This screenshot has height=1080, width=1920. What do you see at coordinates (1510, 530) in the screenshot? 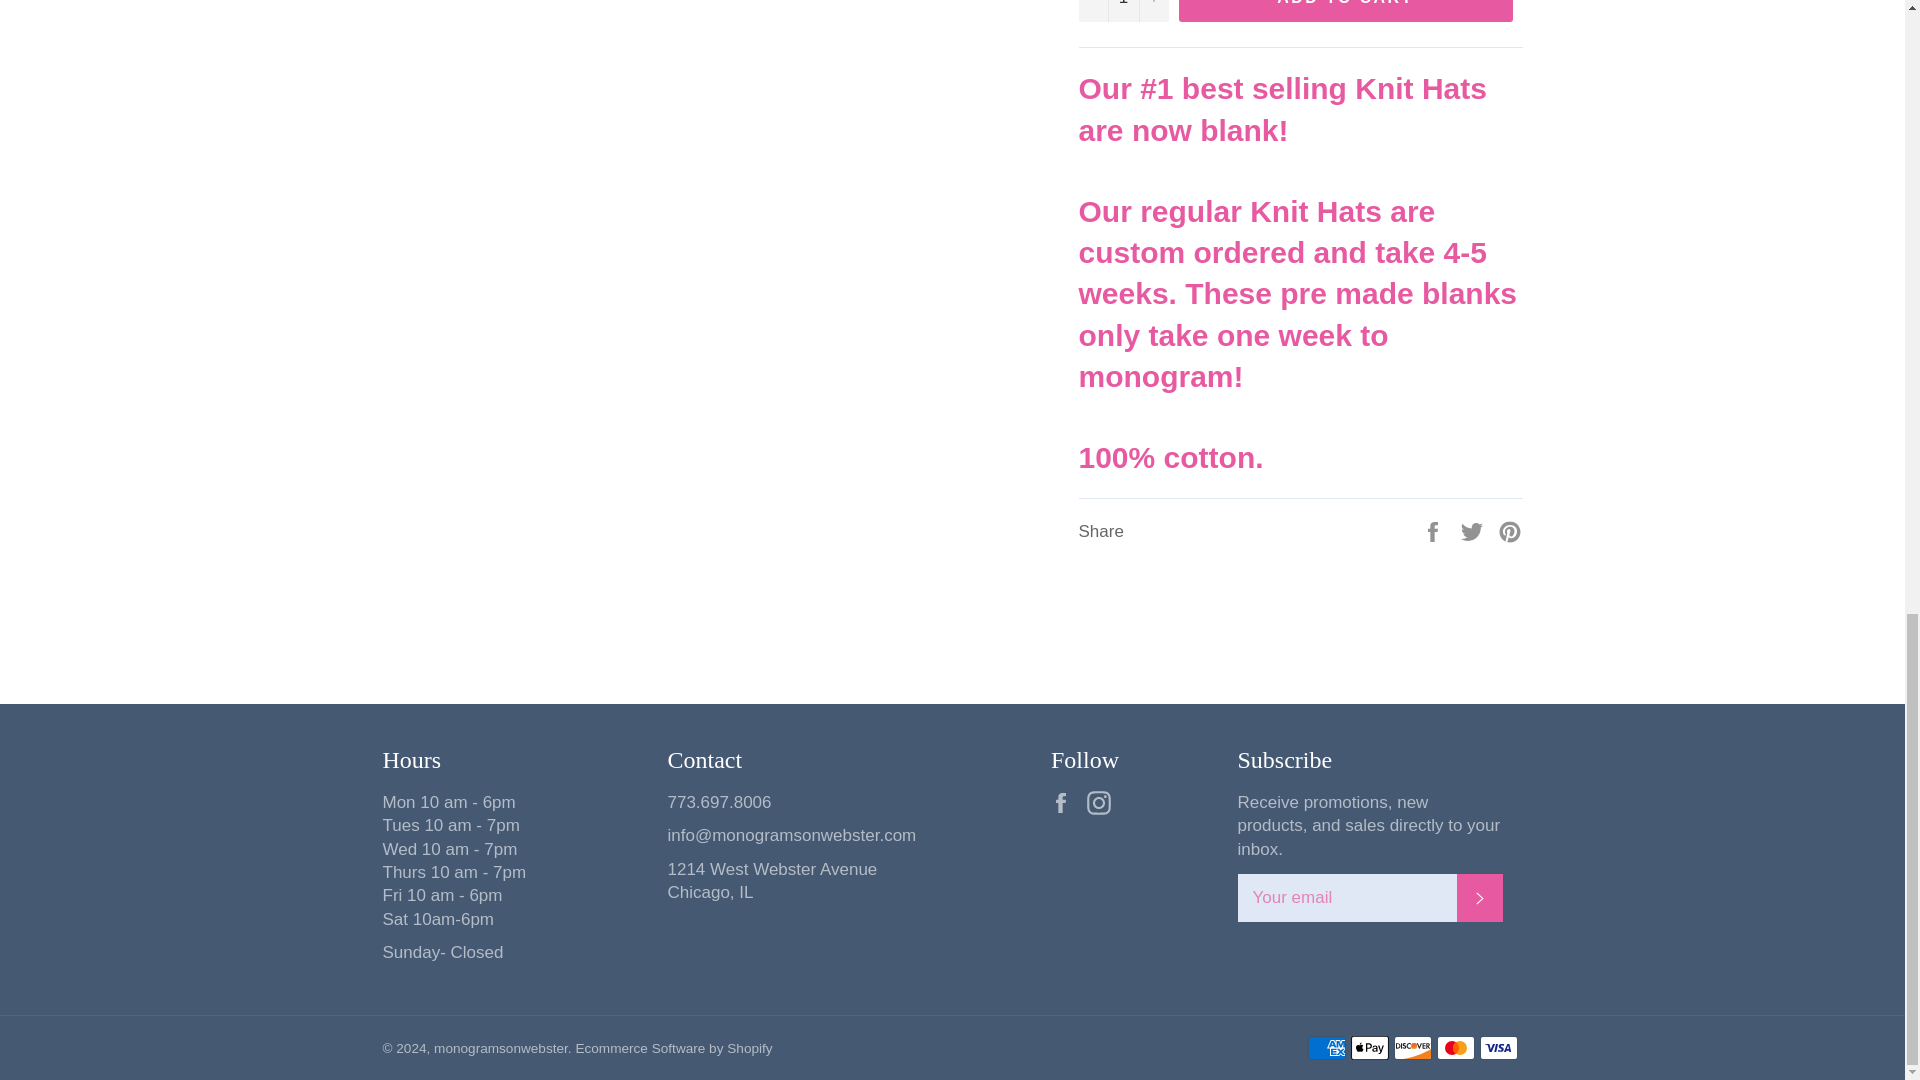
I see `Pin on Pinterest` at bounding box center [1510, 530].